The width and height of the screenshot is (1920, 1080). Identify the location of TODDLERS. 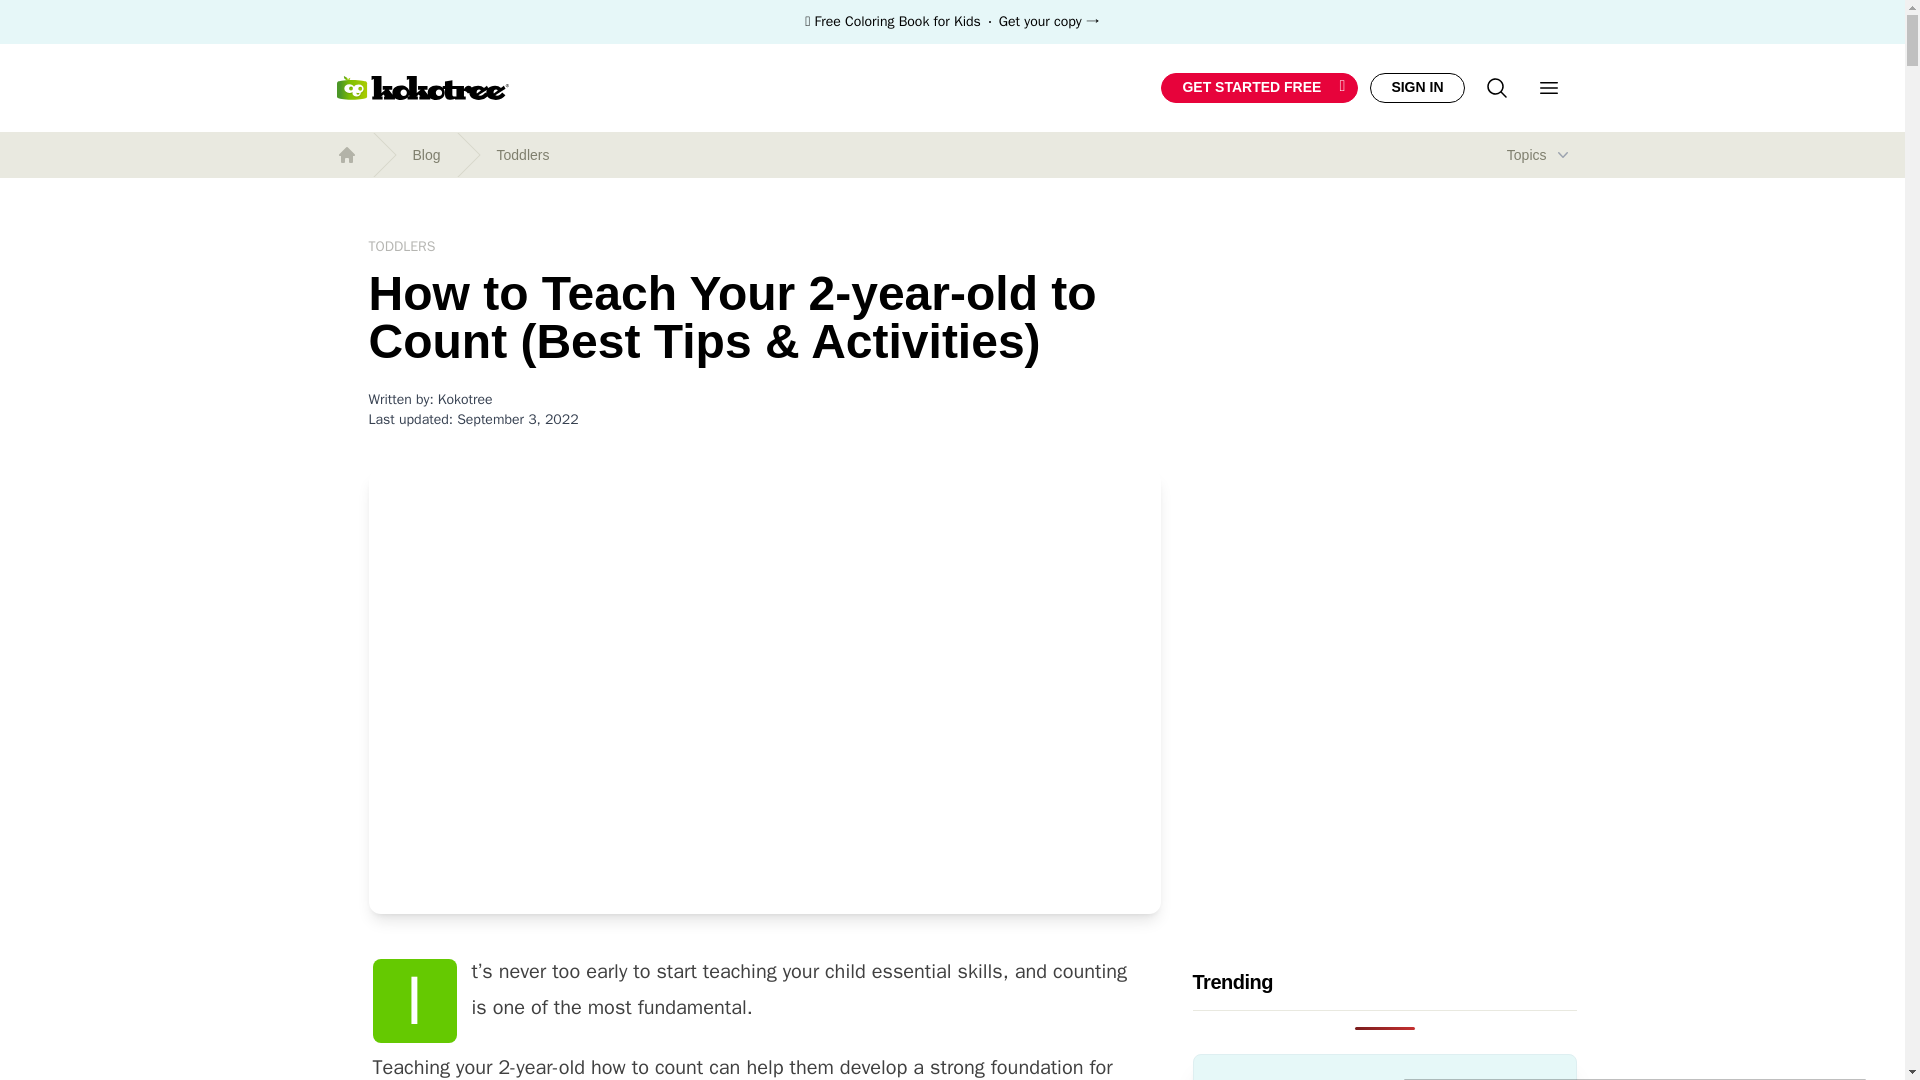
(402, 246).